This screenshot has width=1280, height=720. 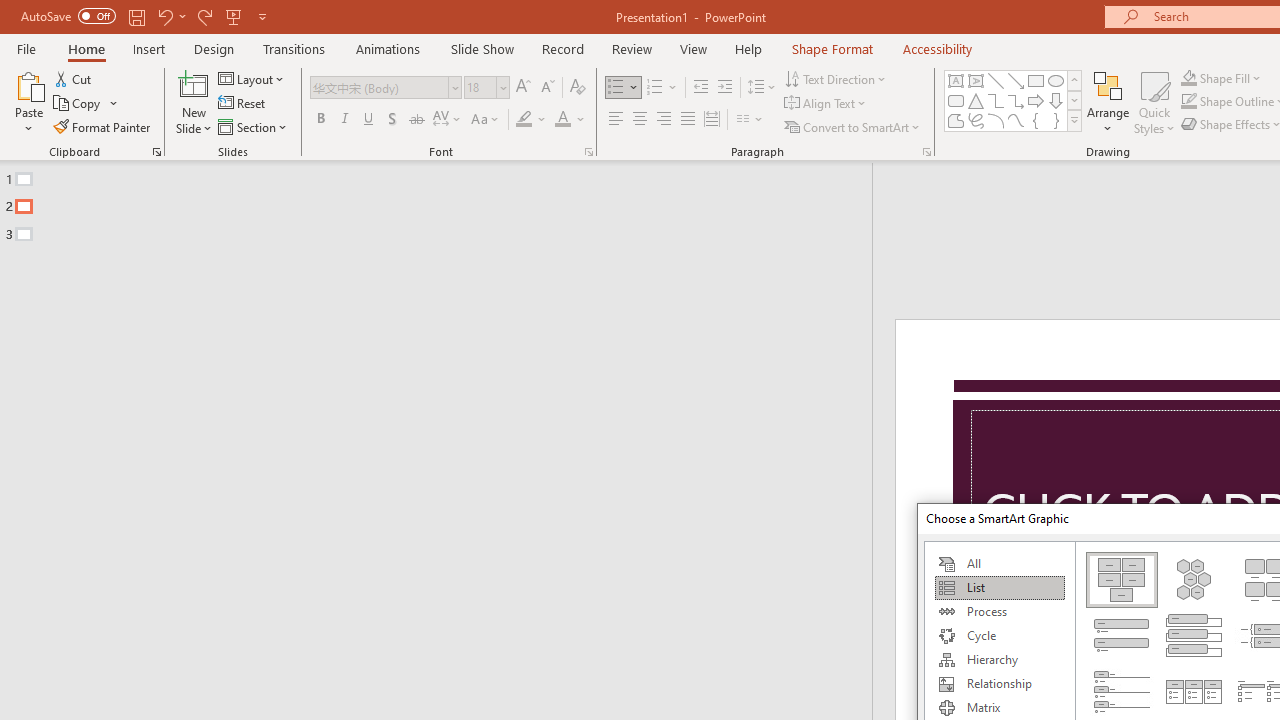 I want to click on Design, so click(x=214, y=48).